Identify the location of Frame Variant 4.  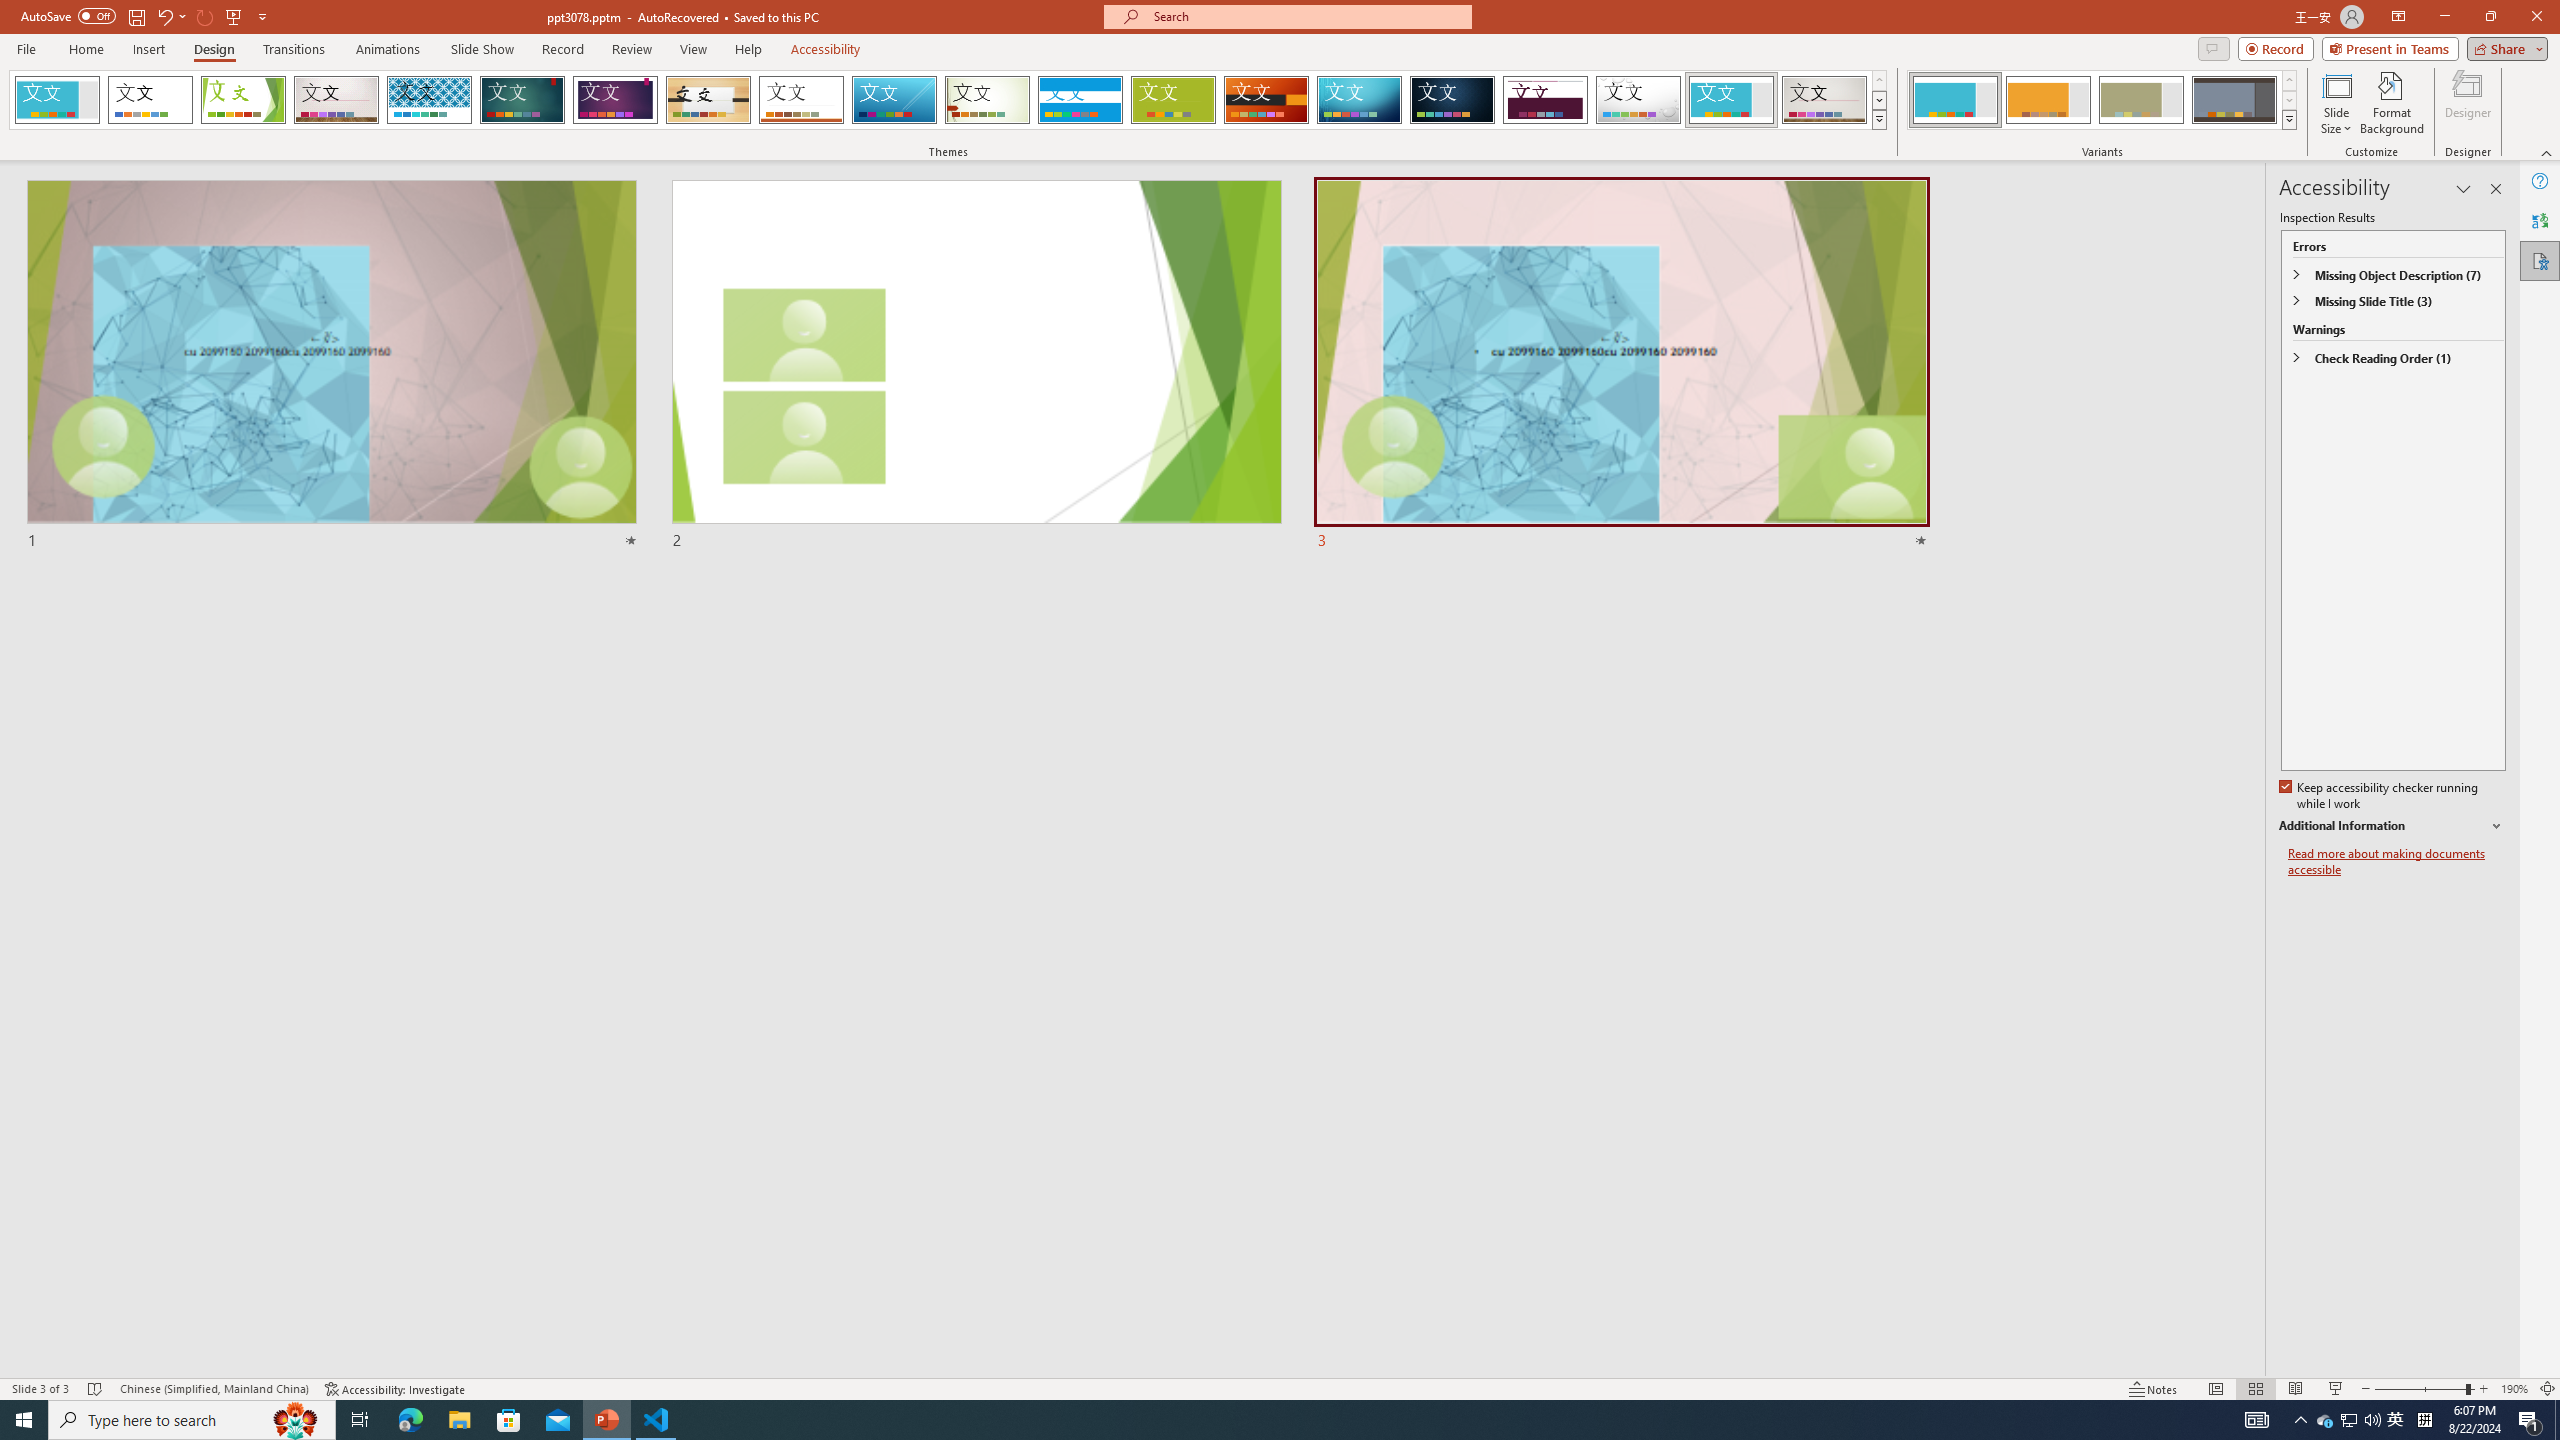
(2234, 100).